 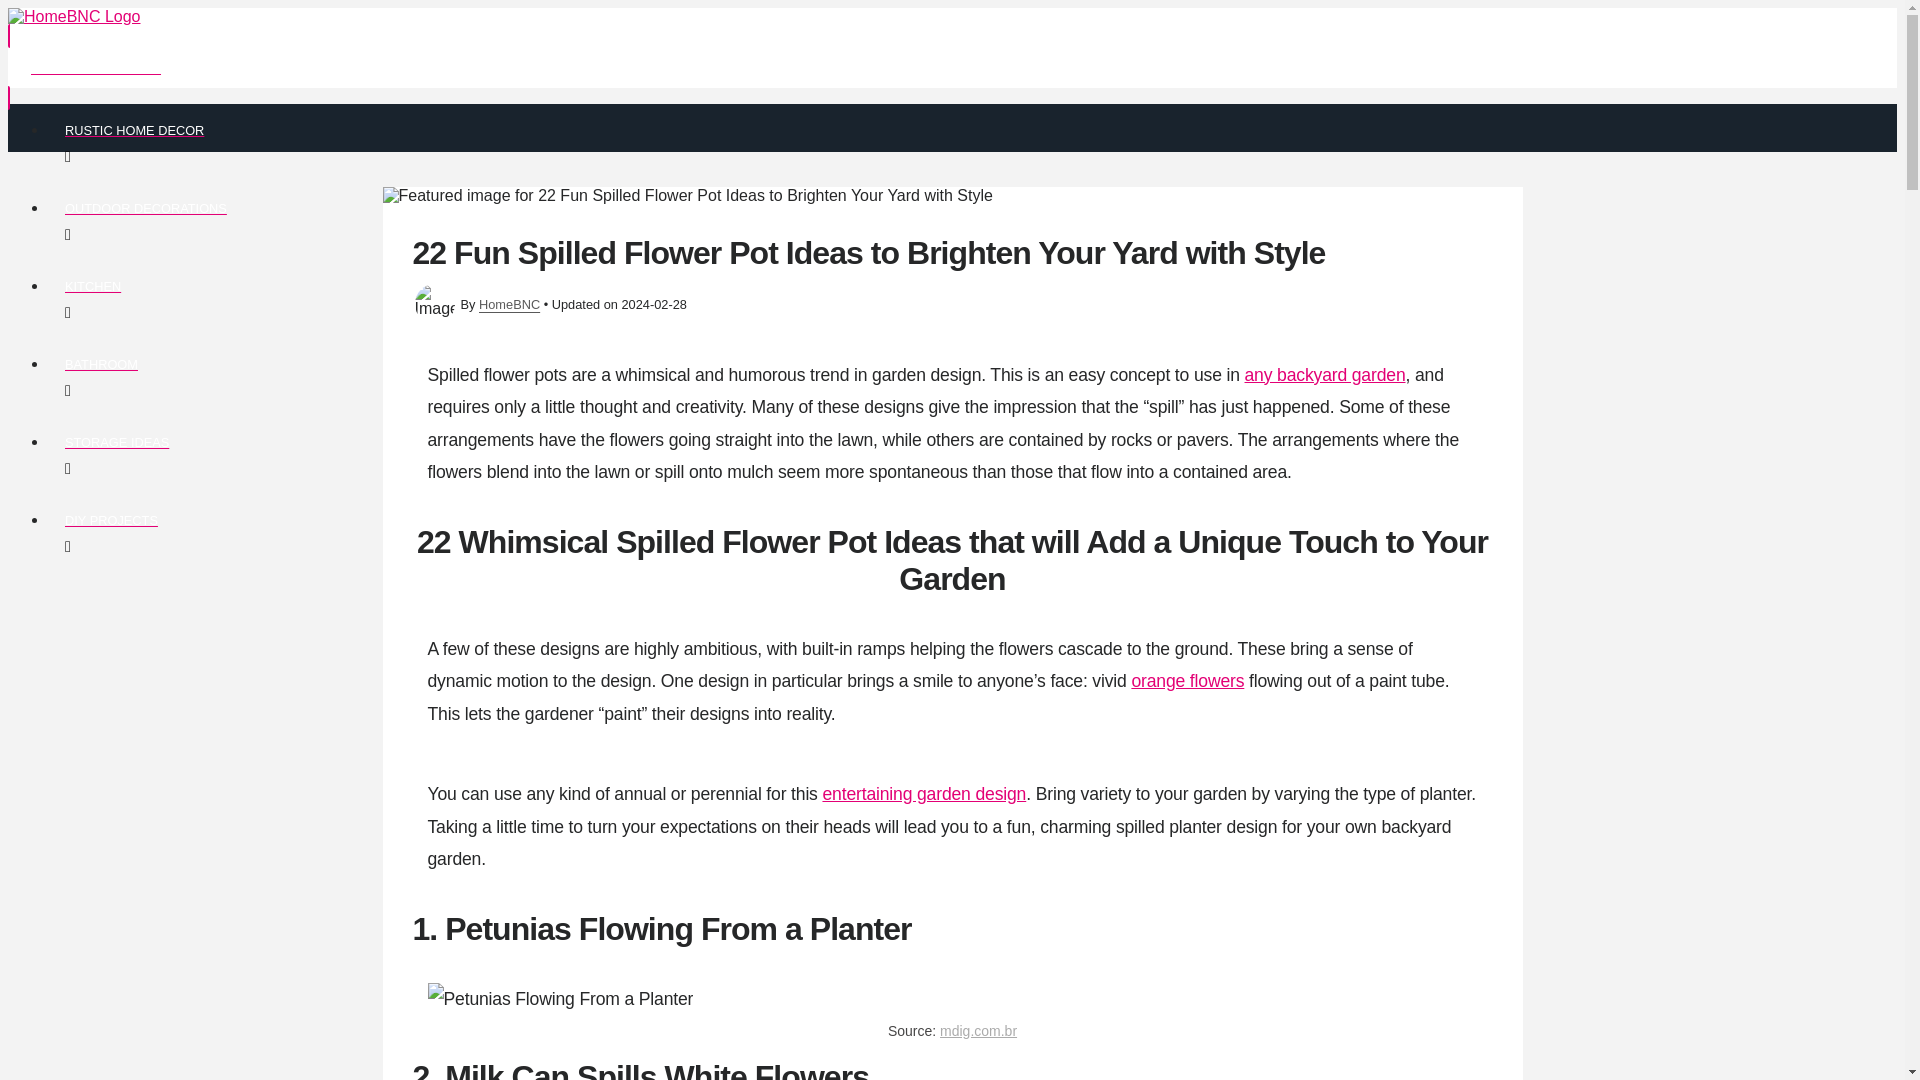 What do you see at coordinates (628, 376) in the screenshot?
I see `BATHROOM` at bounding box center [628, 376].